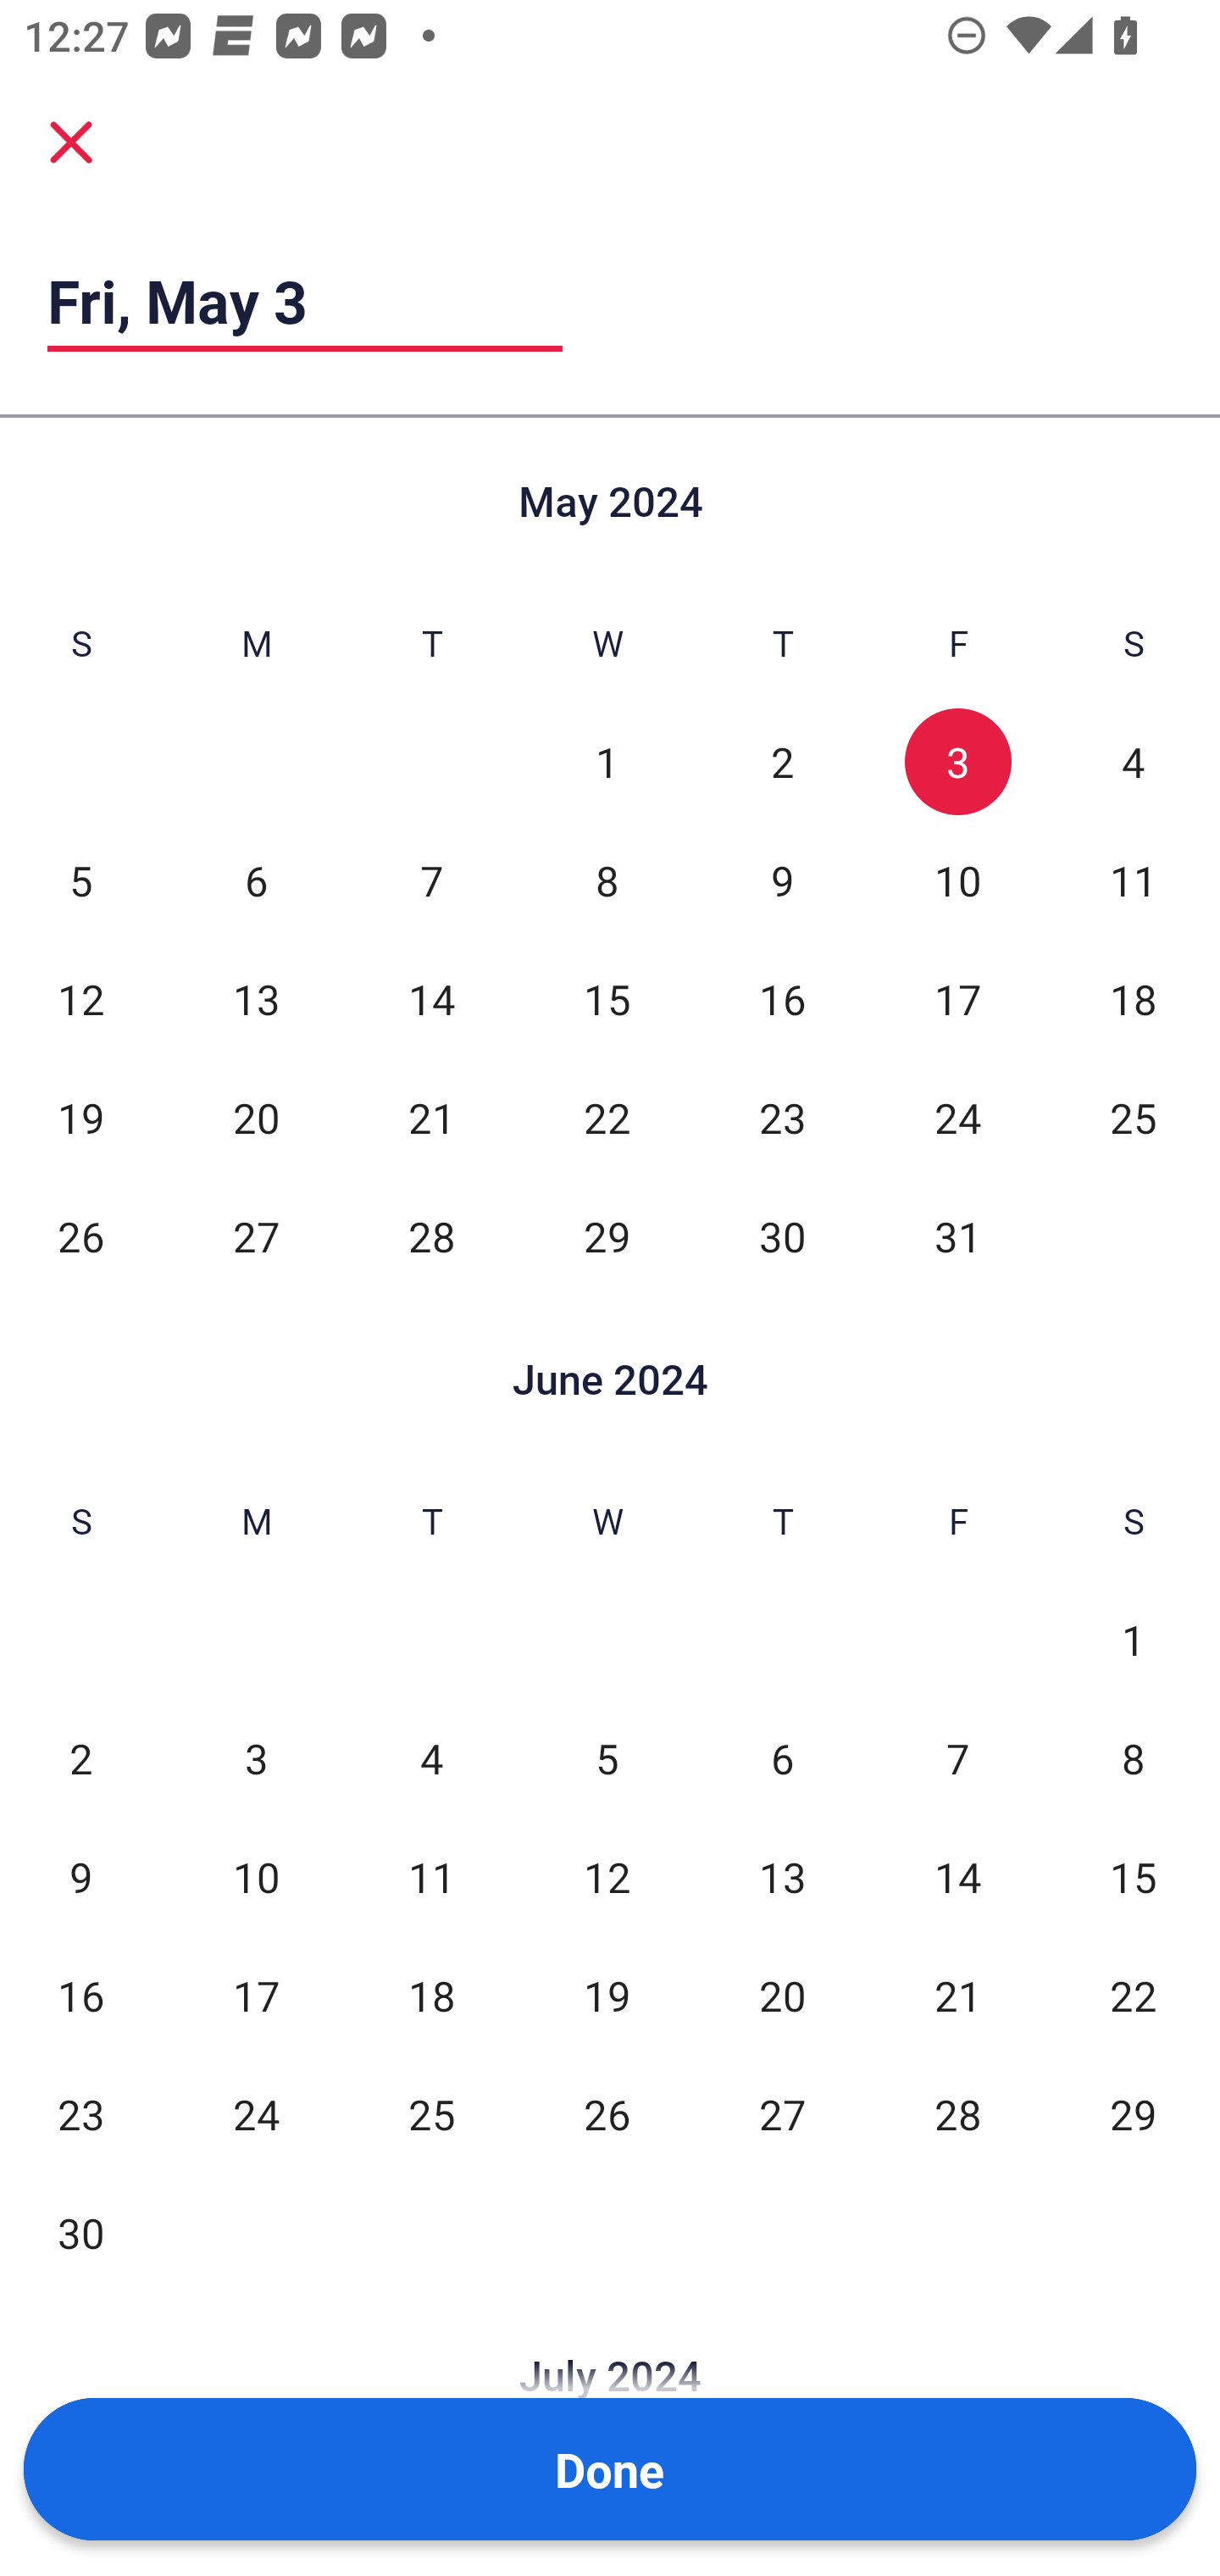 The image size is (1220, 2576). I want to click on 20 Mon, May 20, Not Selected, so click(256, 1118).